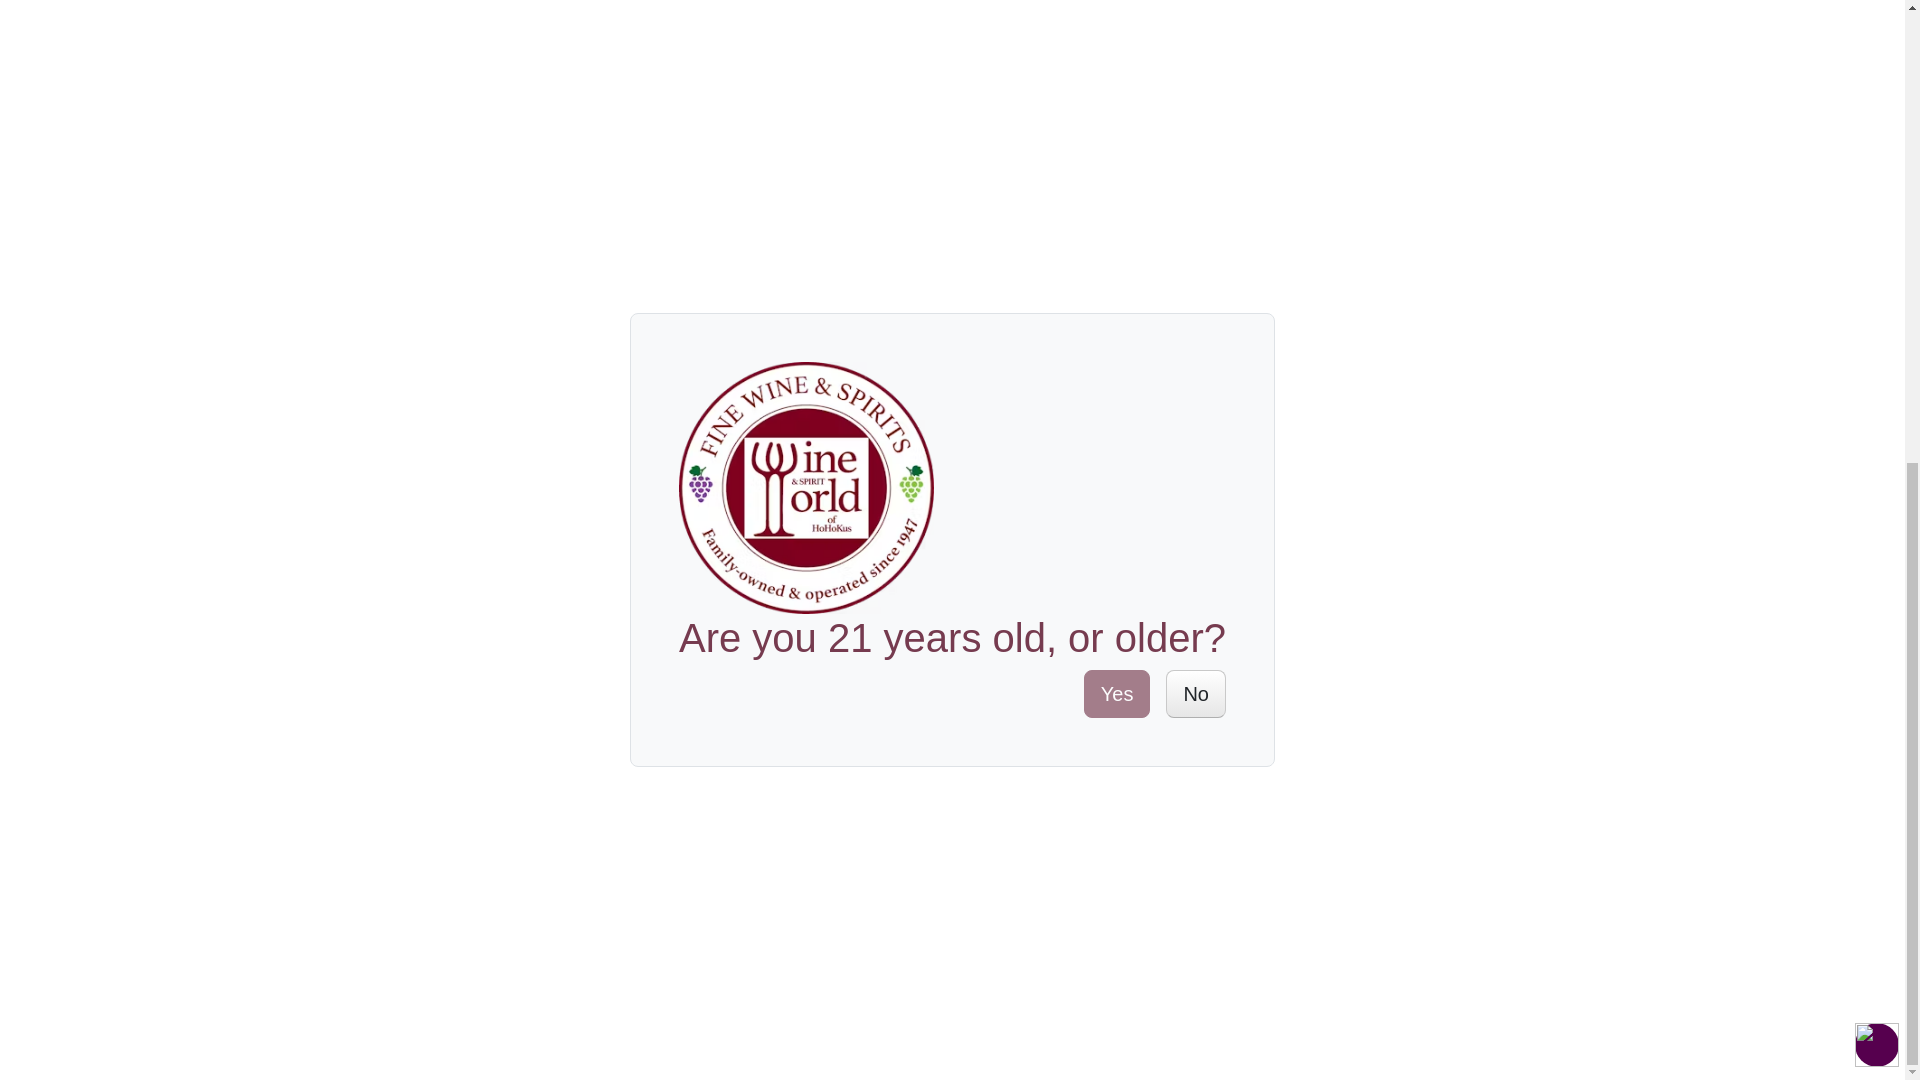  I want to click on Accessibility Menu, so click(1876, 242).